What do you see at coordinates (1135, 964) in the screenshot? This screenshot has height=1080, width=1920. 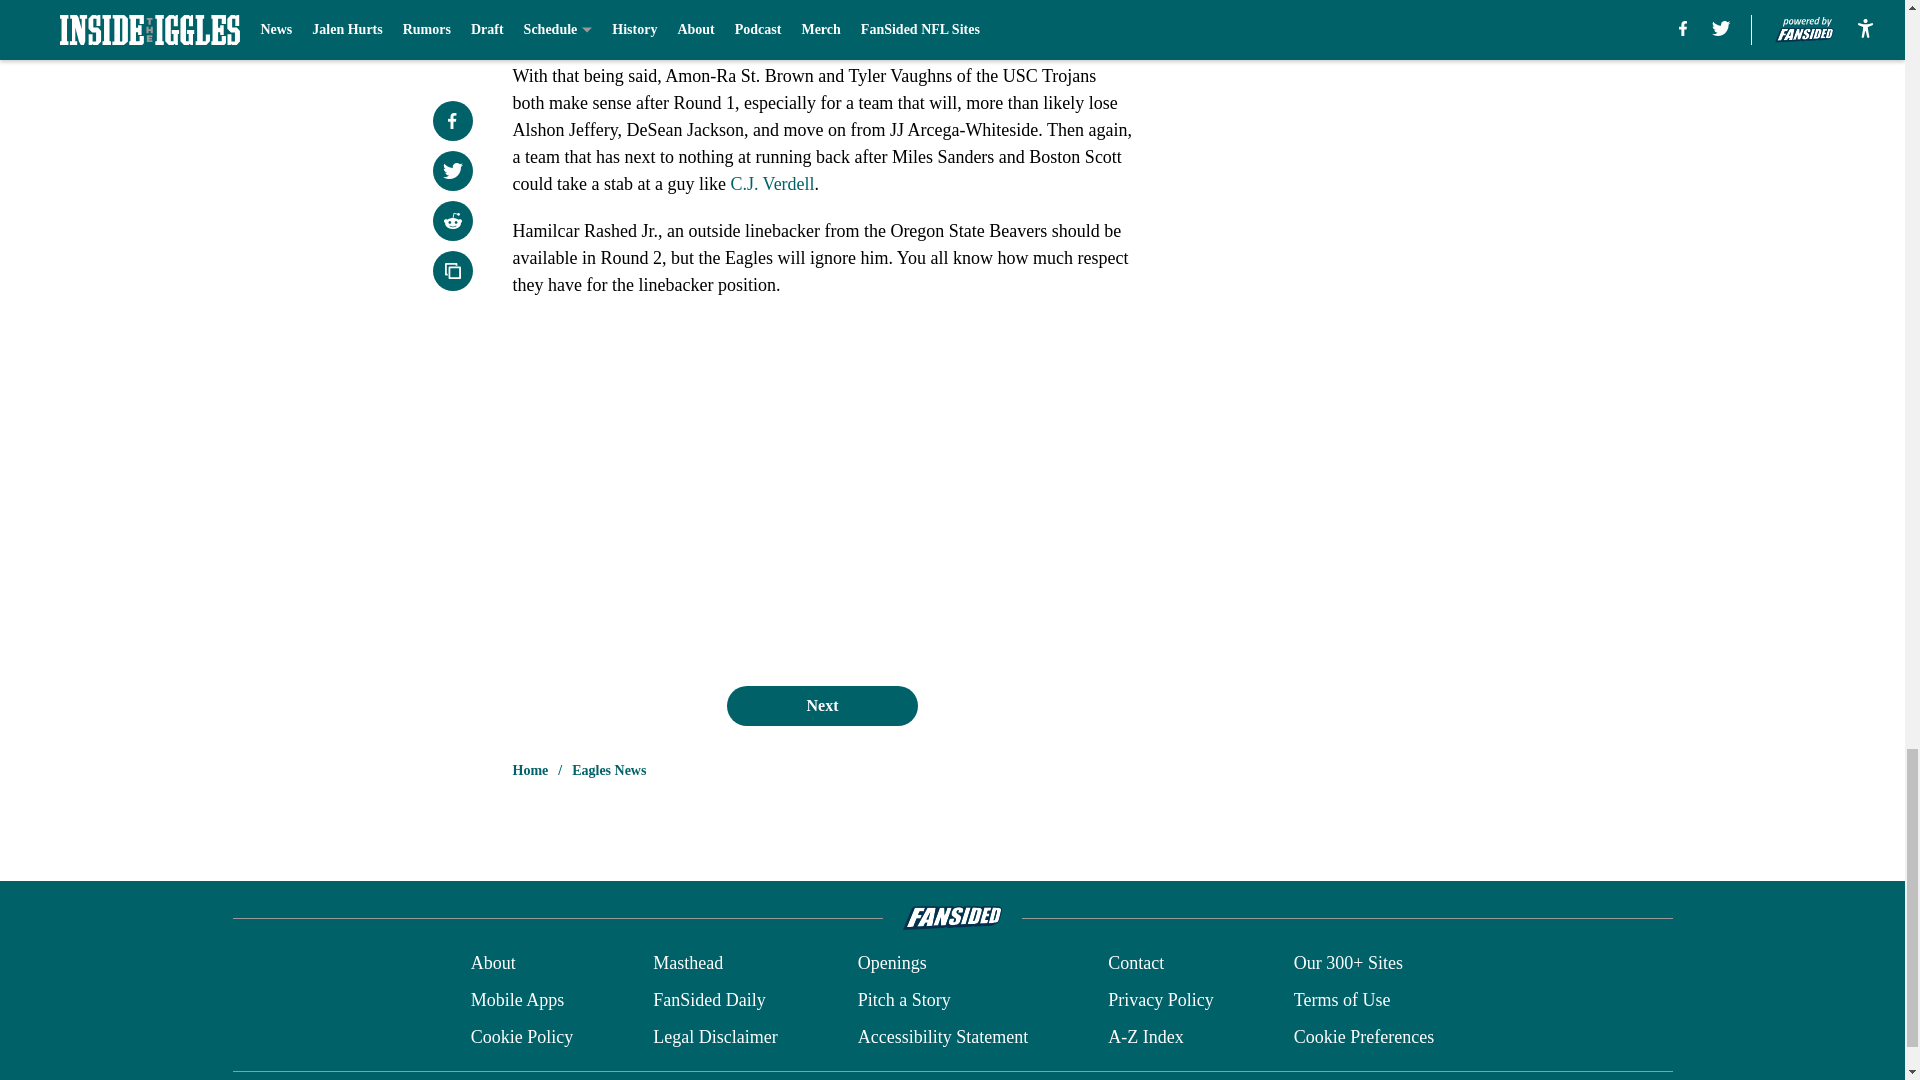 I see `Contact` at bounding box center [1135, 964].